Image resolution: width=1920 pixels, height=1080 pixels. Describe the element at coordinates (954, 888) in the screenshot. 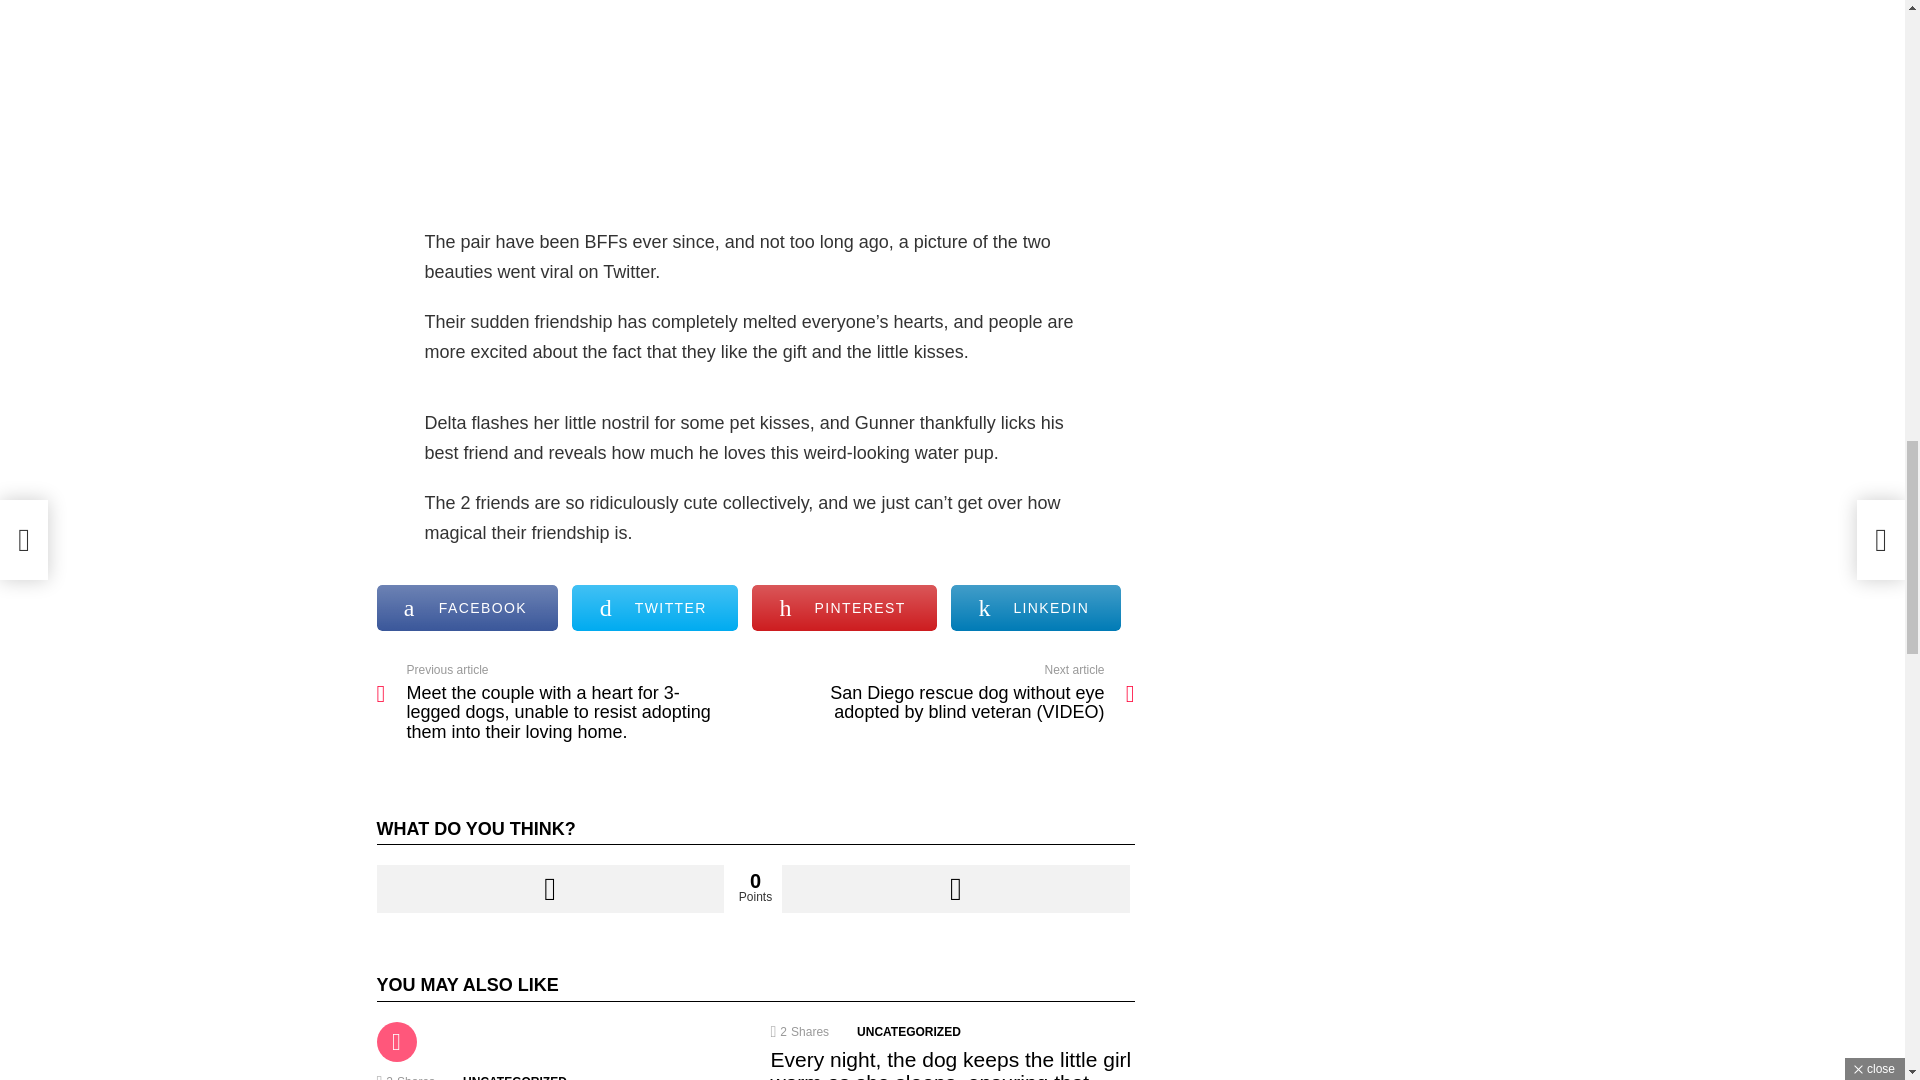

I see `Downvote` at that location.